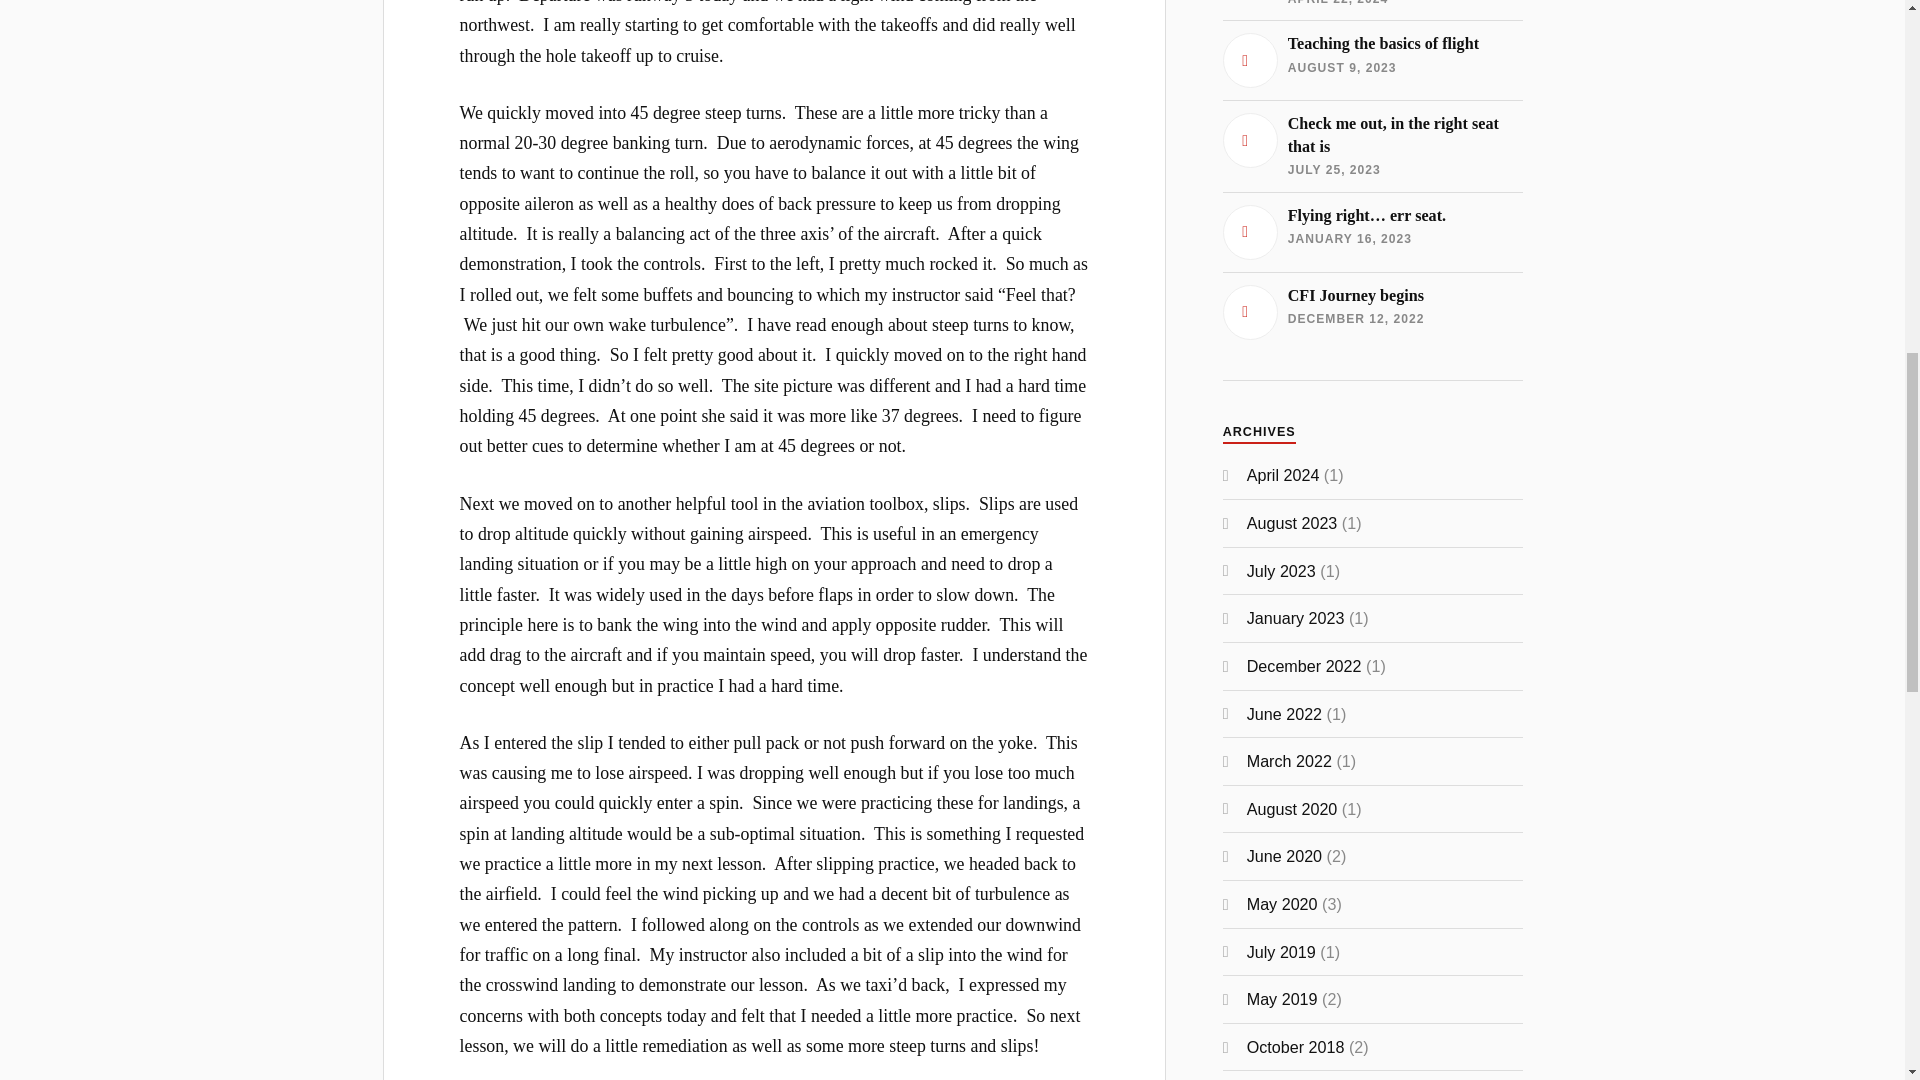 This screenshot has height=1080, width=1920. I want to click on July 2019, so click(1280, 952).